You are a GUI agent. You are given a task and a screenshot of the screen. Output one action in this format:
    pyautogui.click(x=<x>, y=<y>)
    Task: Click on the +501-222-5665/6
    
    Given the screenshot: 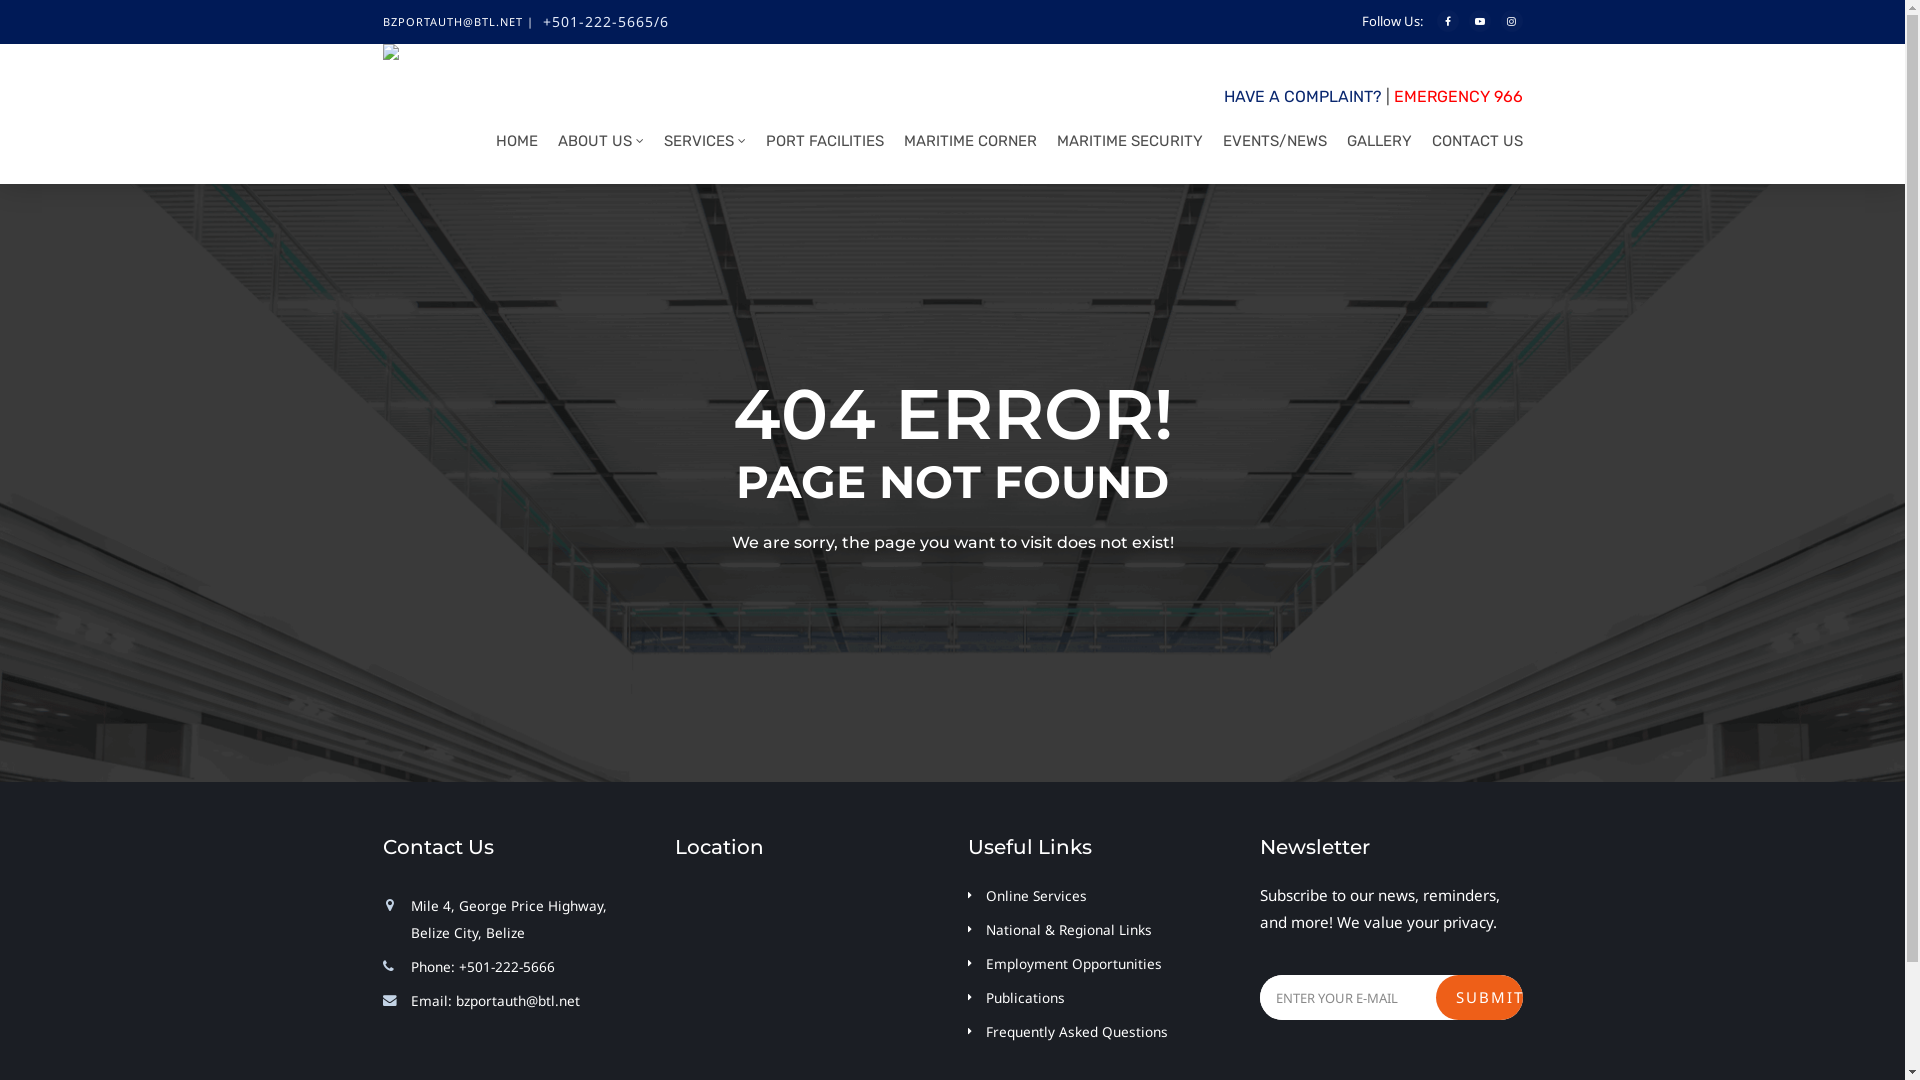 What is the action you would take?
    pyautogui.click(x=605, y=22)
    